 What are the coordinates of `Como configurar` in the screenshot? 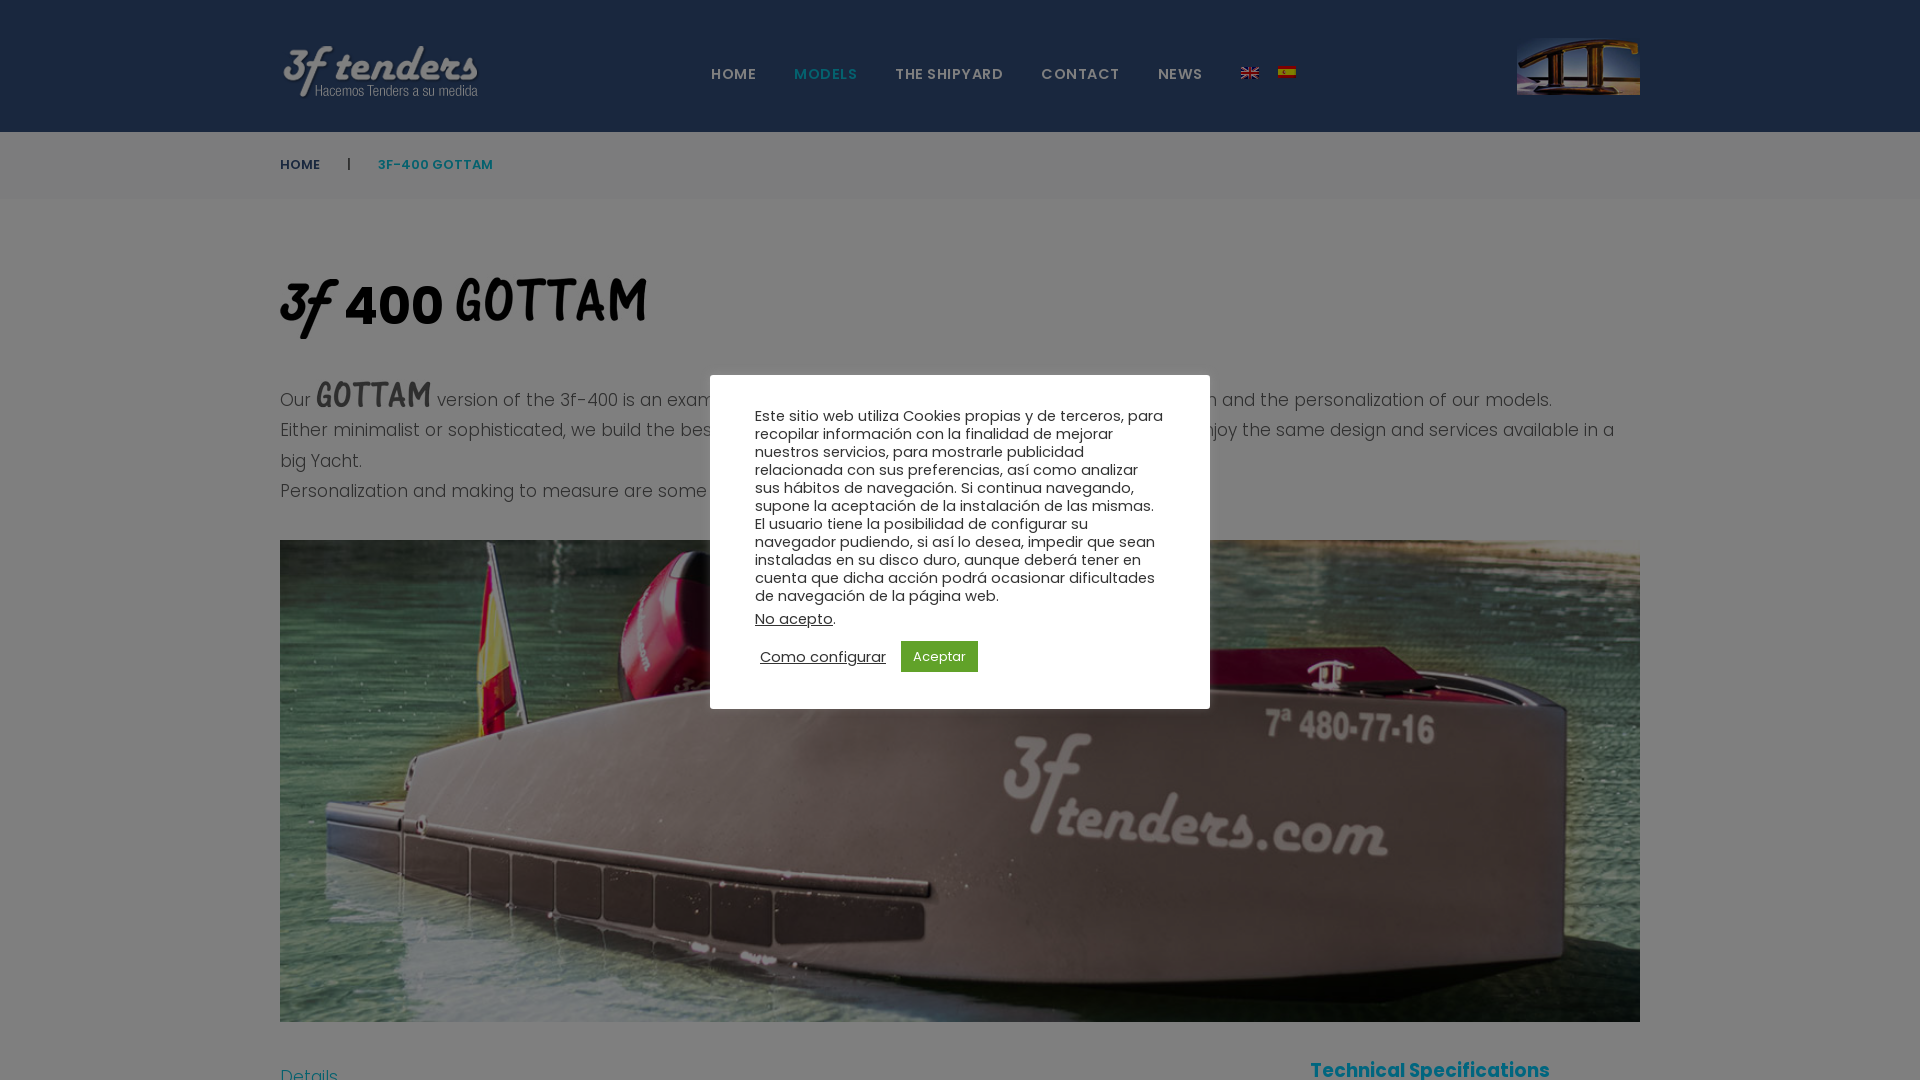 It's located at (823, 657).